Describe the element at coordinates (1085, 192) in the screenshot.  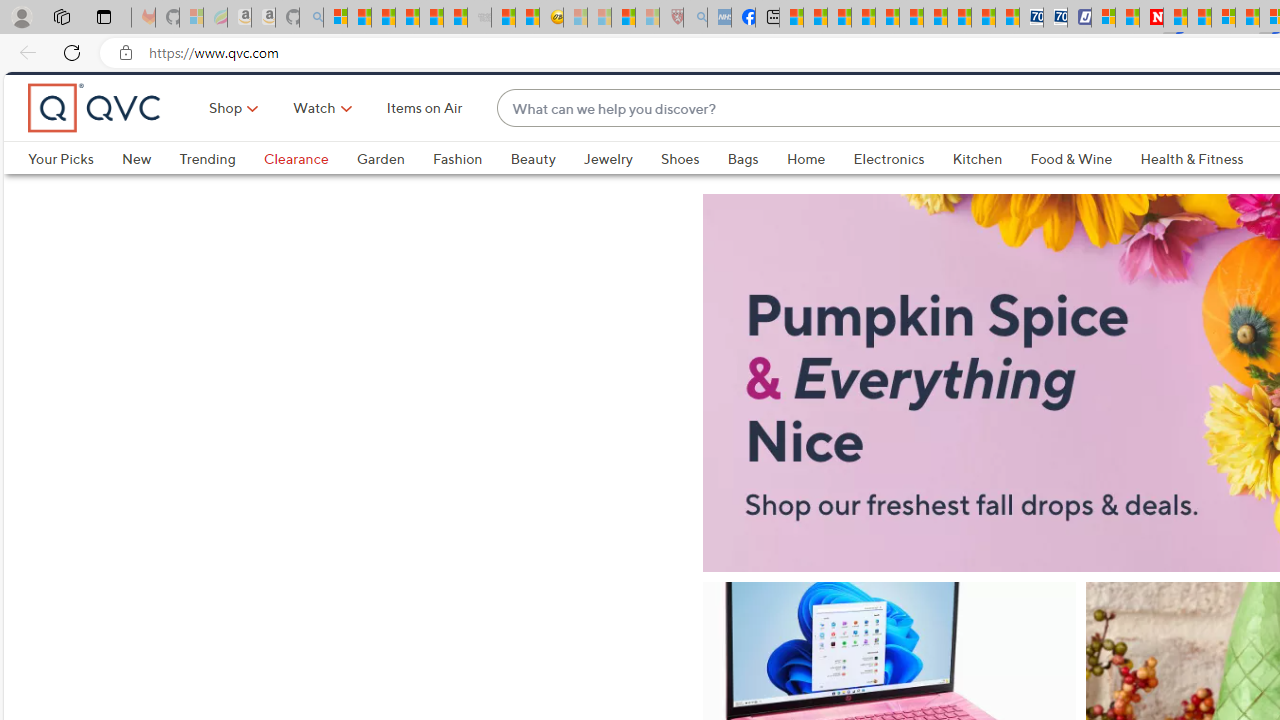
I see `Food & Wine` at that location.